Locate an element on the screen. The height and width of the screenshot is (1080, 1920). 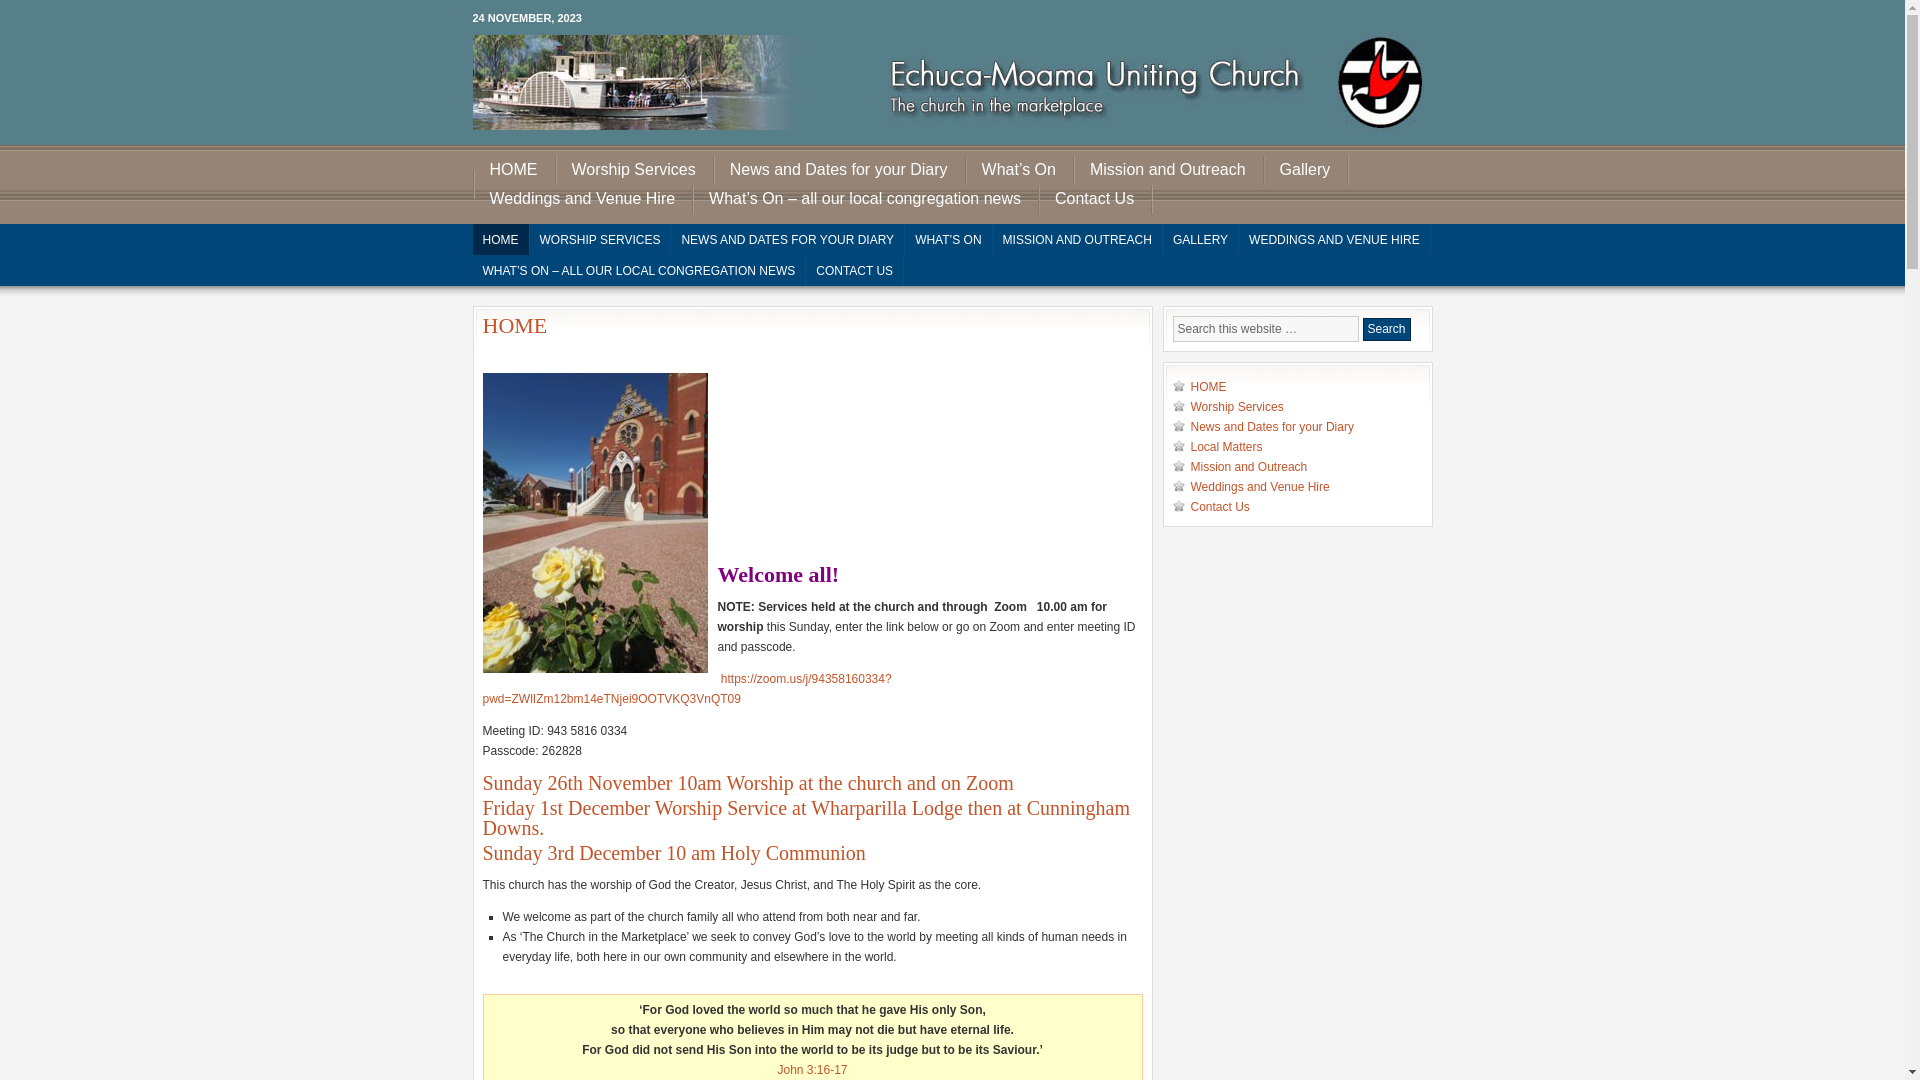
MISSION AND OUTREACH is located at coordinates (1078, 240).